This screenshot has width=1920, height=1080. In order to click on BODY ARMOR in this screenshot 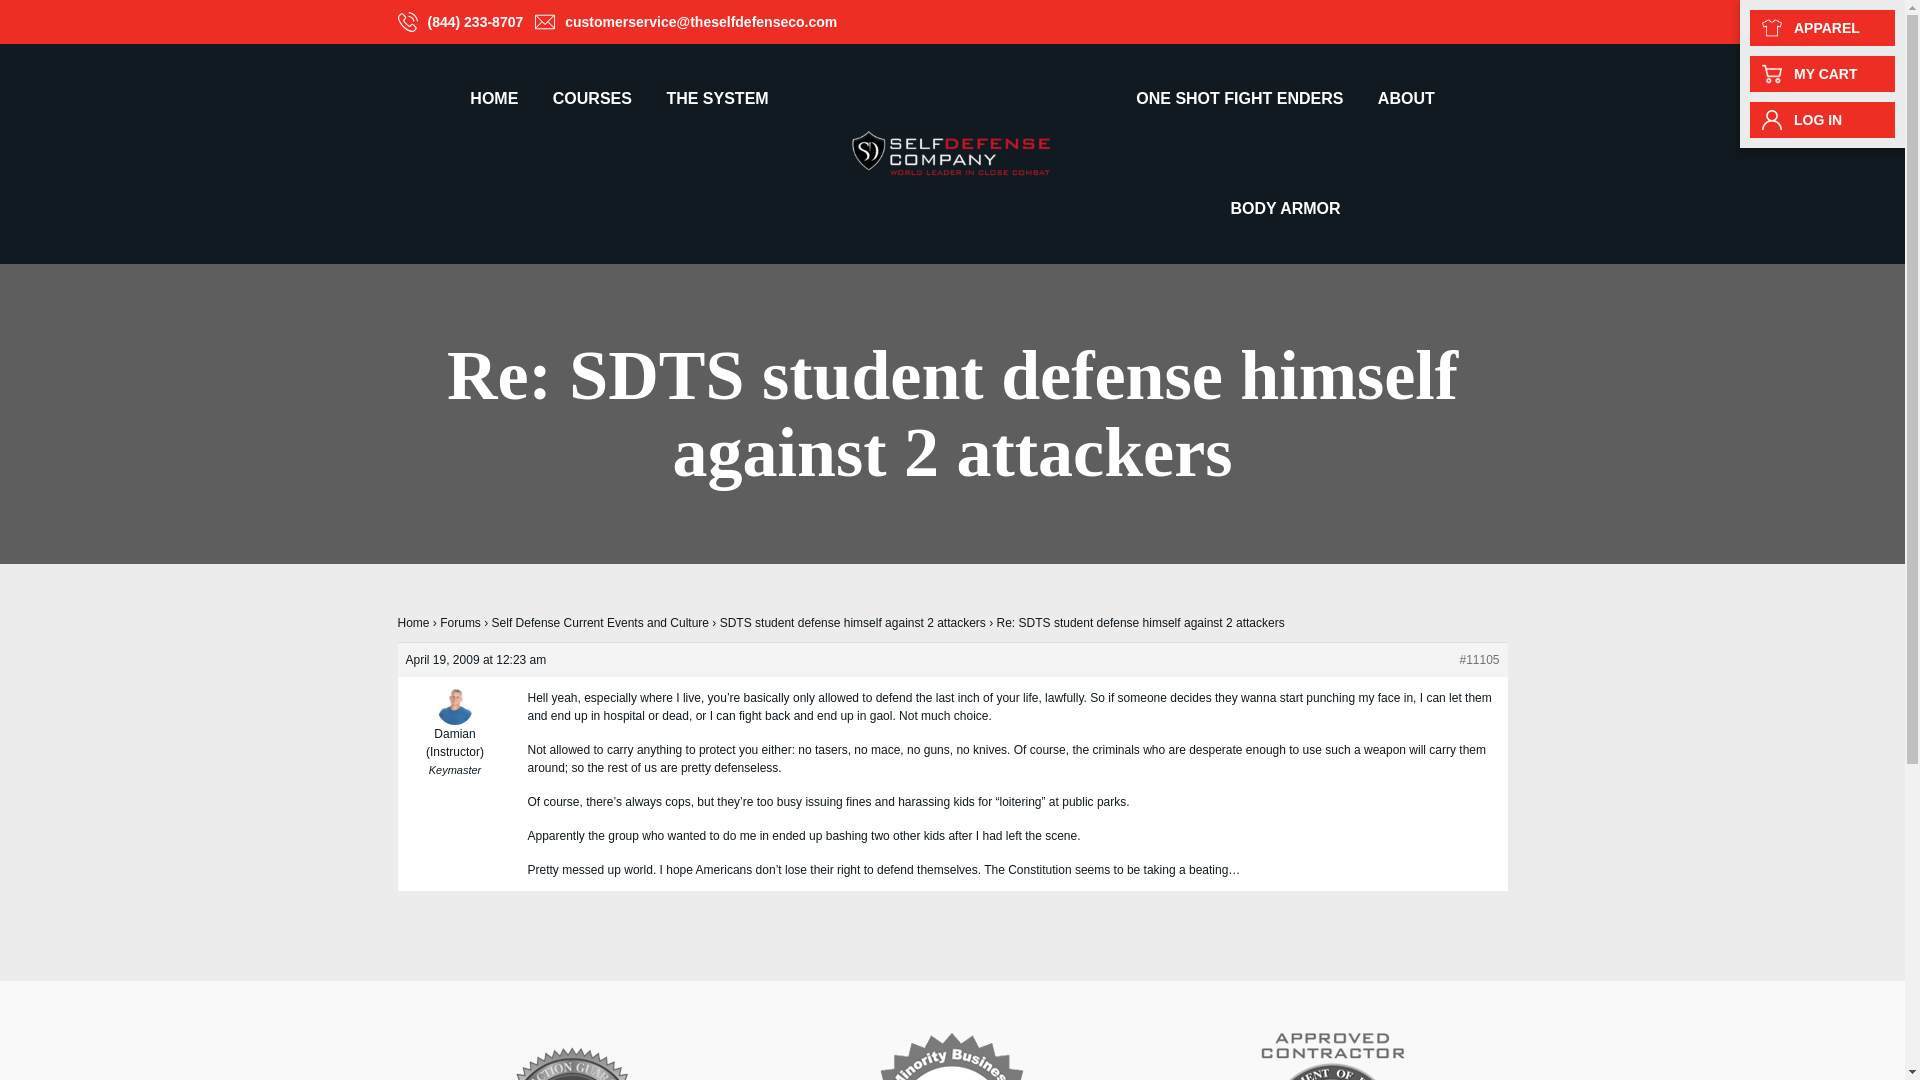, I will do `click(1285, 208)`.